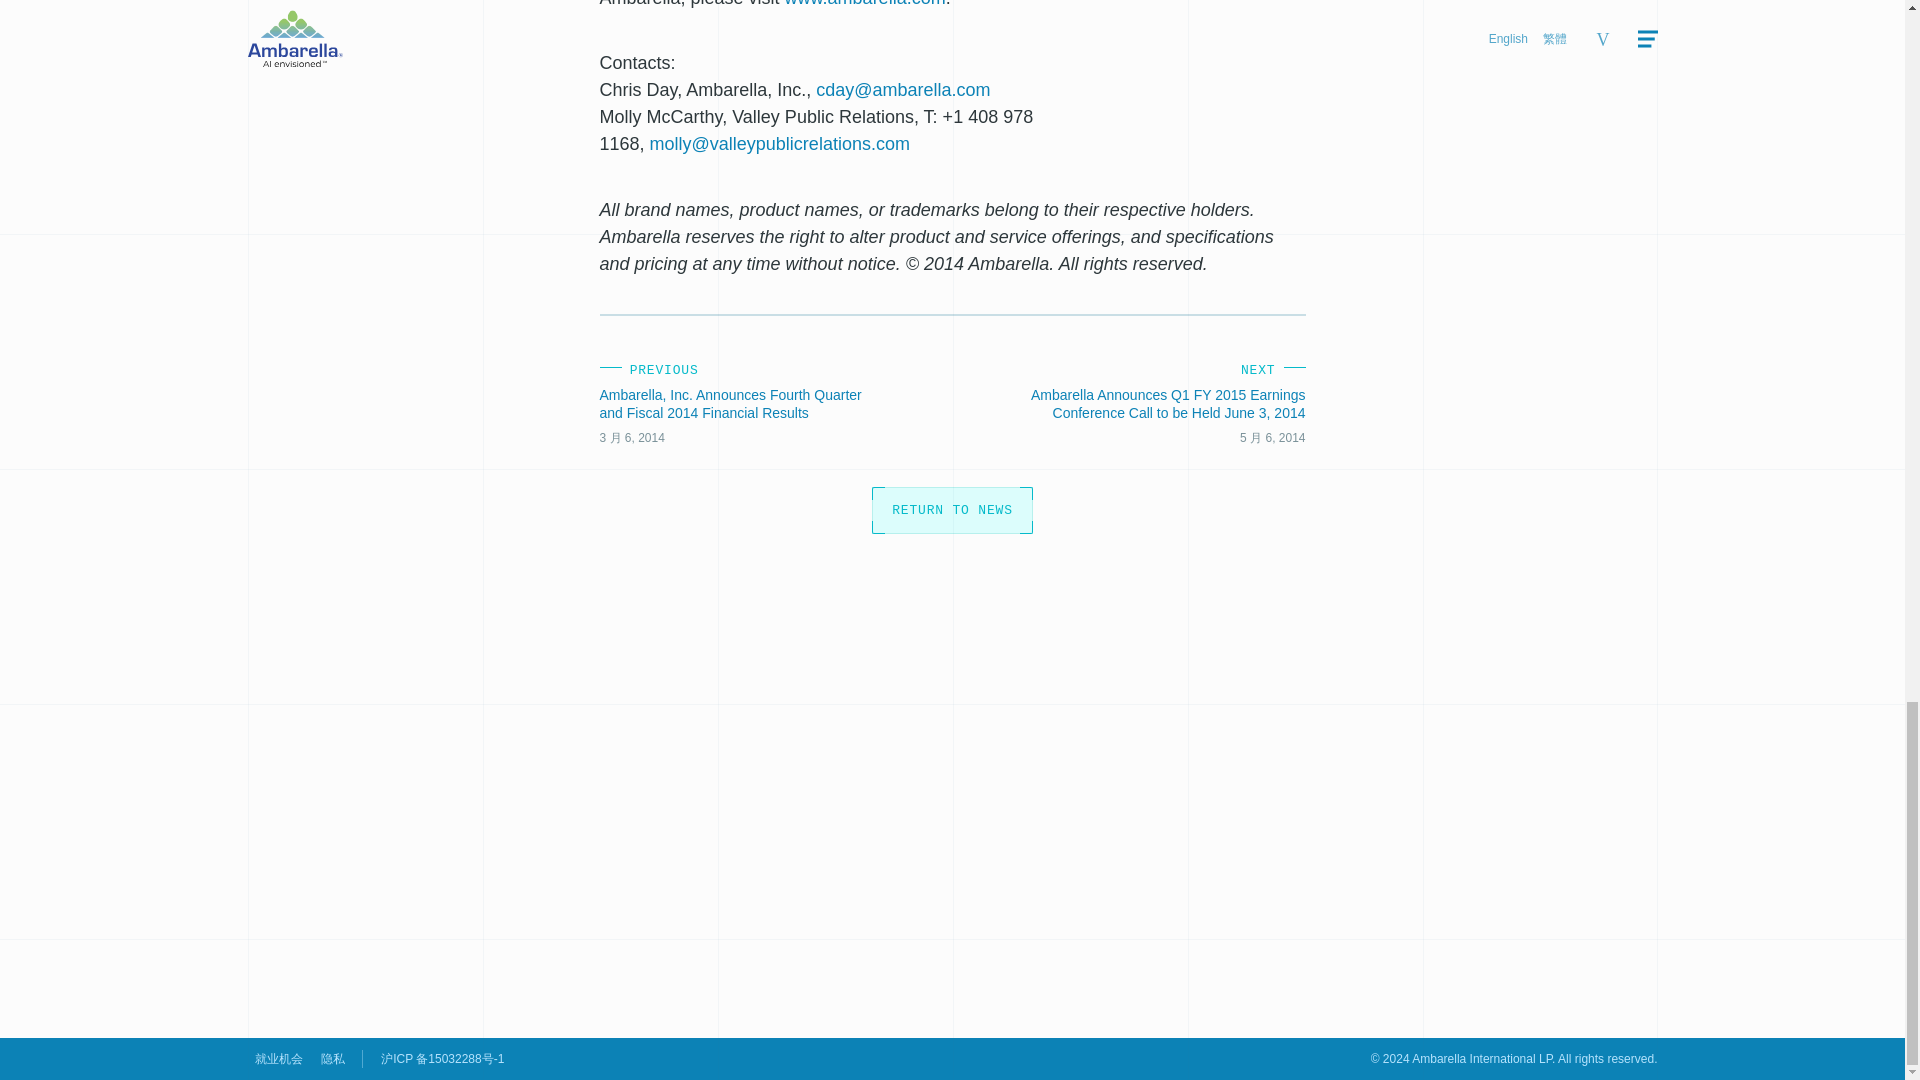  What do you see at coordinates (866, 4) in the screenshot?
I see `www.ambarella.com` at bounding box center [866, 4].